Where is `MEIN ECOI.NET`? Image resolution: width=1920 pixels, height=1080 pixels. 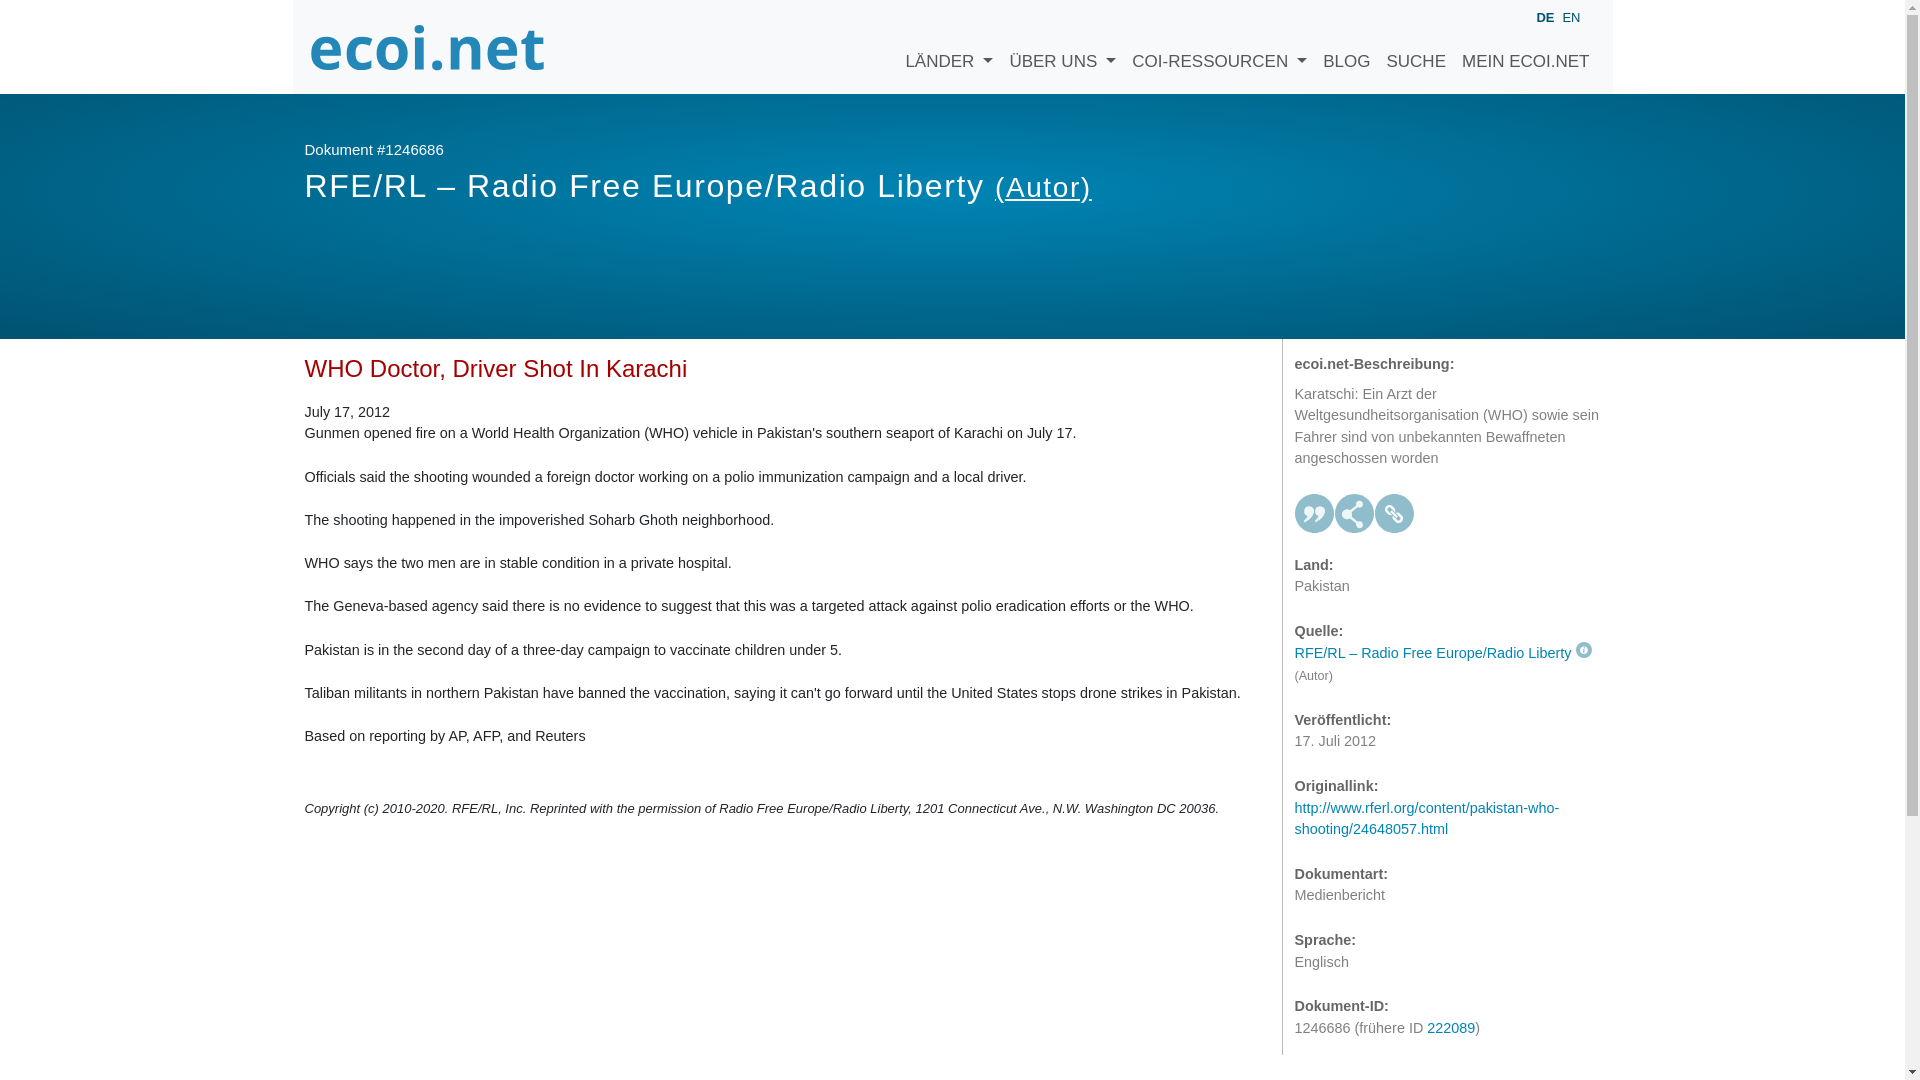
MEIN ECOI.NET is located at coordinates (1525, 46).